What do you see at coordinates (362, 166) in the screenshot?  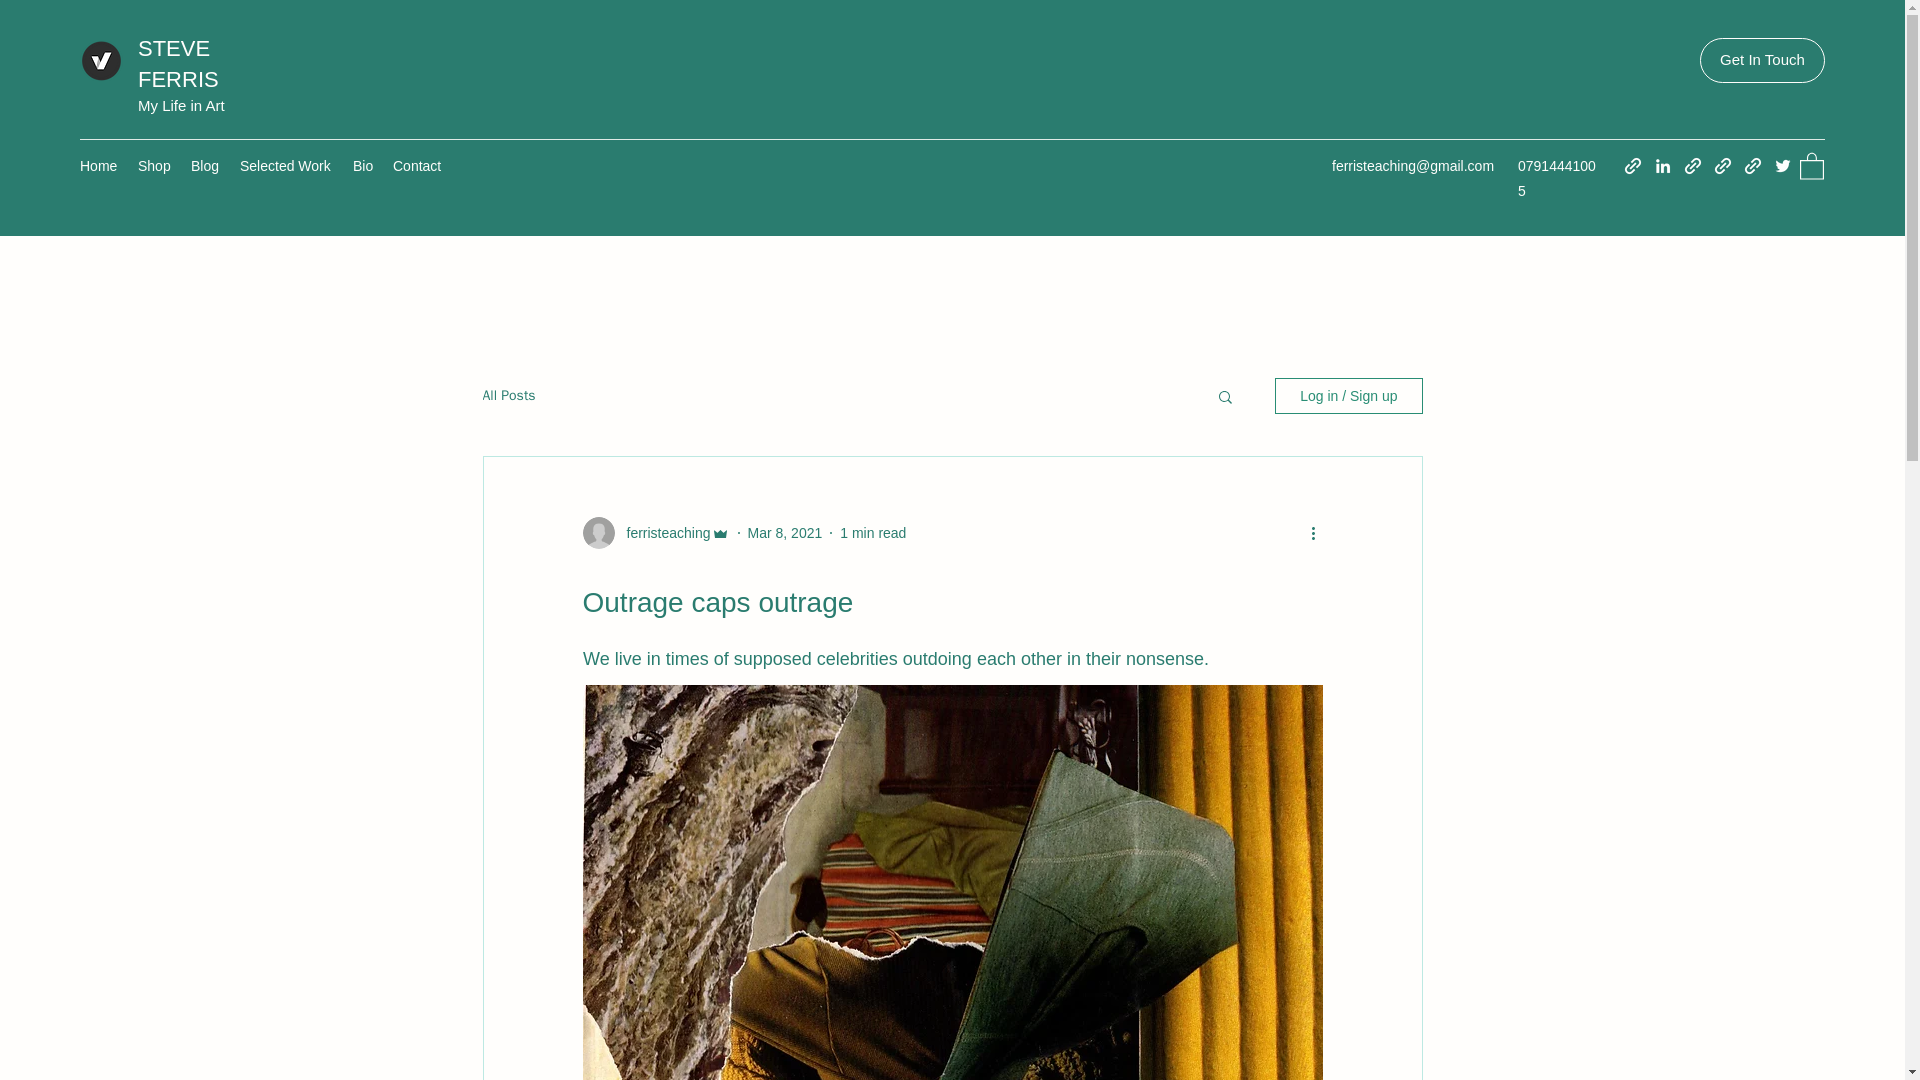 I see `Bio` at bounding box center [362, 166].